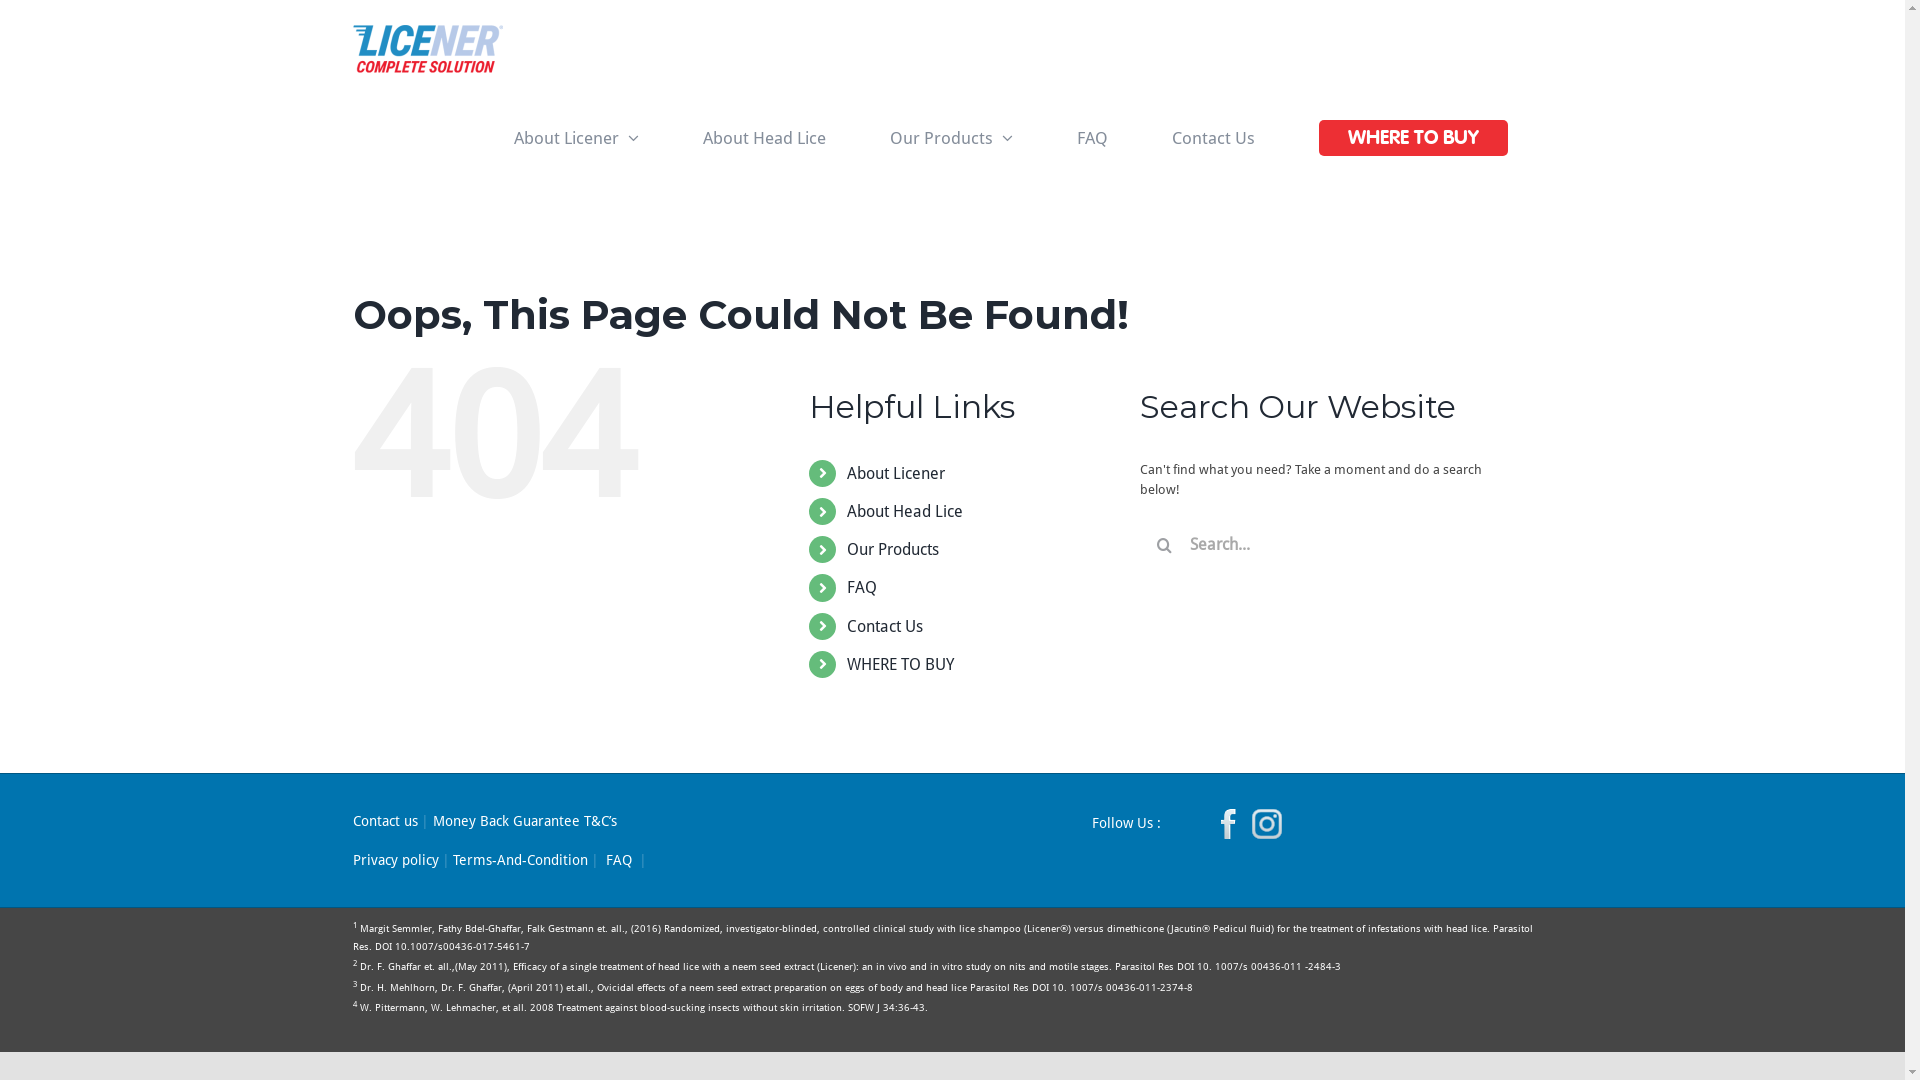 Image resolution: width=1920 pixels, height=1080 pixels. I want to click on FAQ, so click(862, 588).